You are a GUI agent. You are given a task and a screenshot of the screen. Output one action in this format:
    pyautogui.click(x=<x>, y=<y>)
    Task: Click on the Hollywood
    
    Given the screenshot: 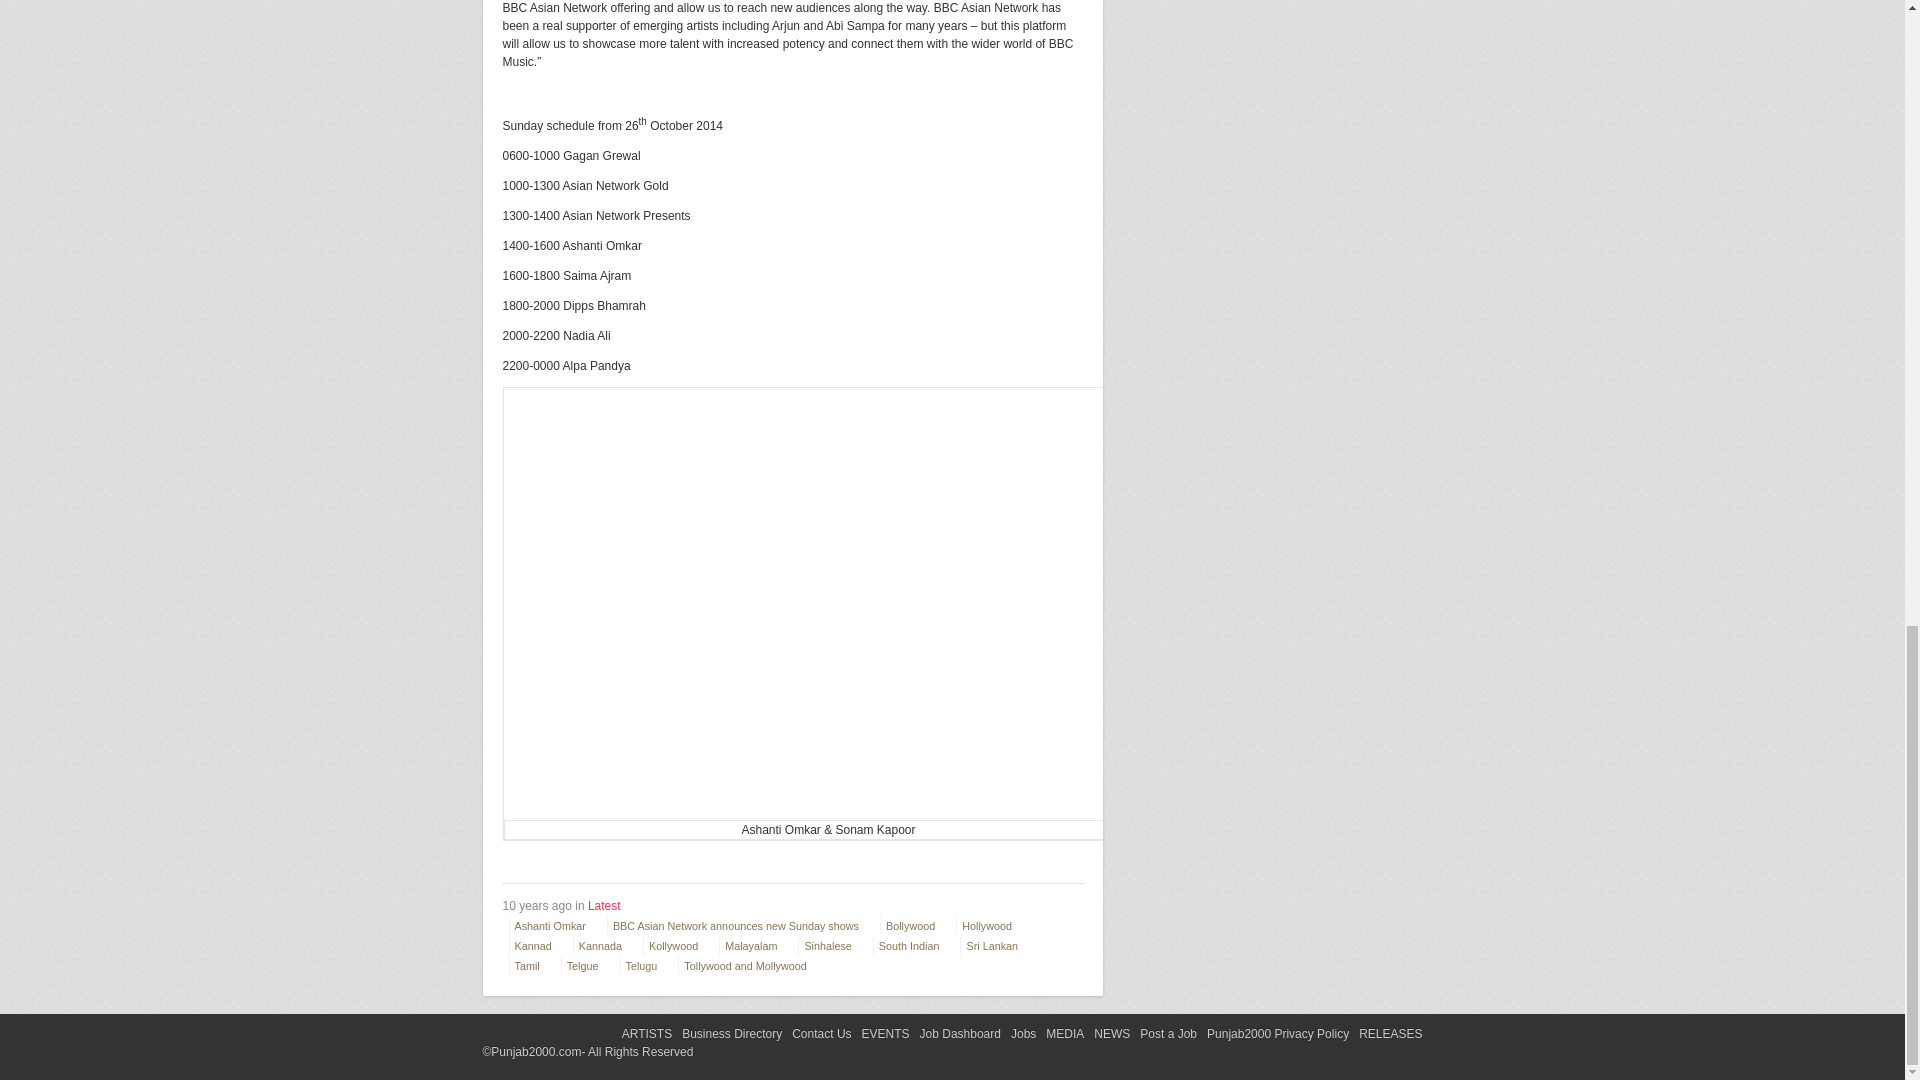 What is the action you would take?
    pyautogui.click(x=992, y=926)
    